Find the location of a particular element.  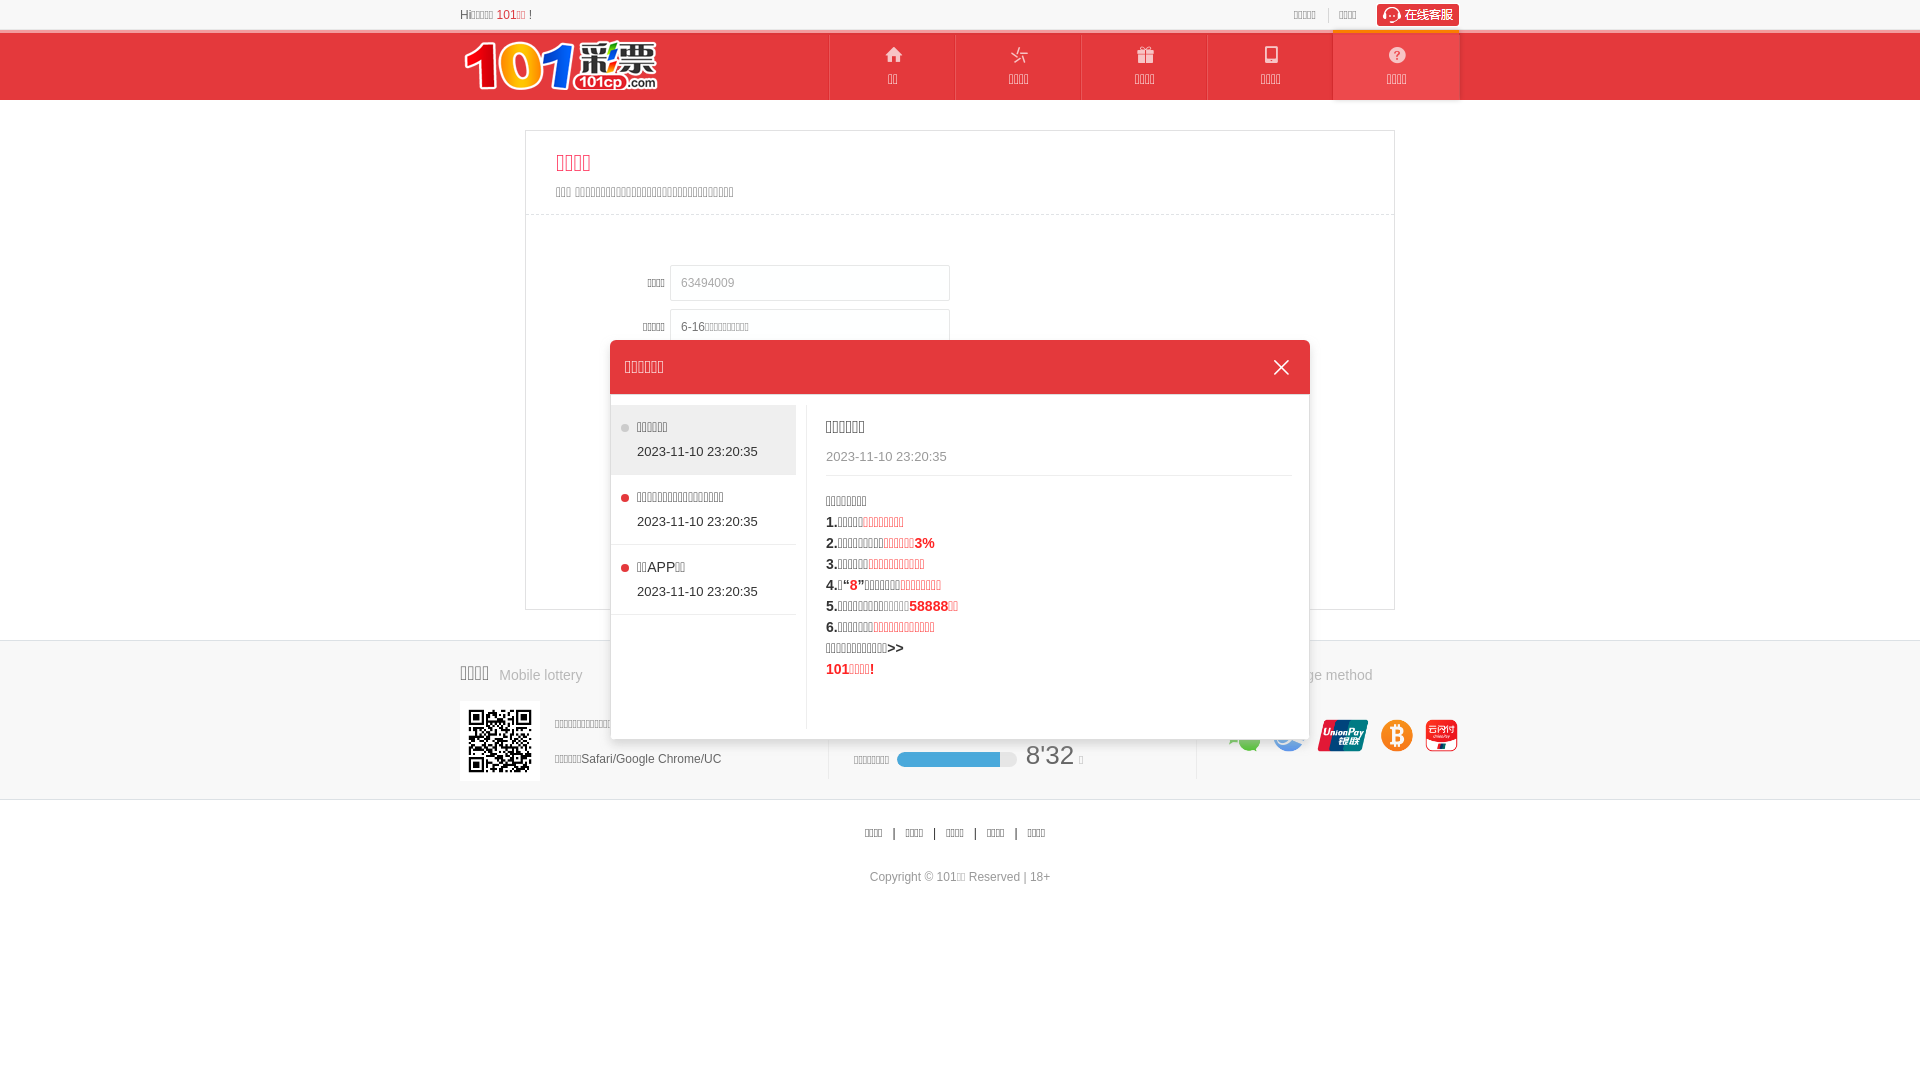

| is located at coordinates (934, 834).